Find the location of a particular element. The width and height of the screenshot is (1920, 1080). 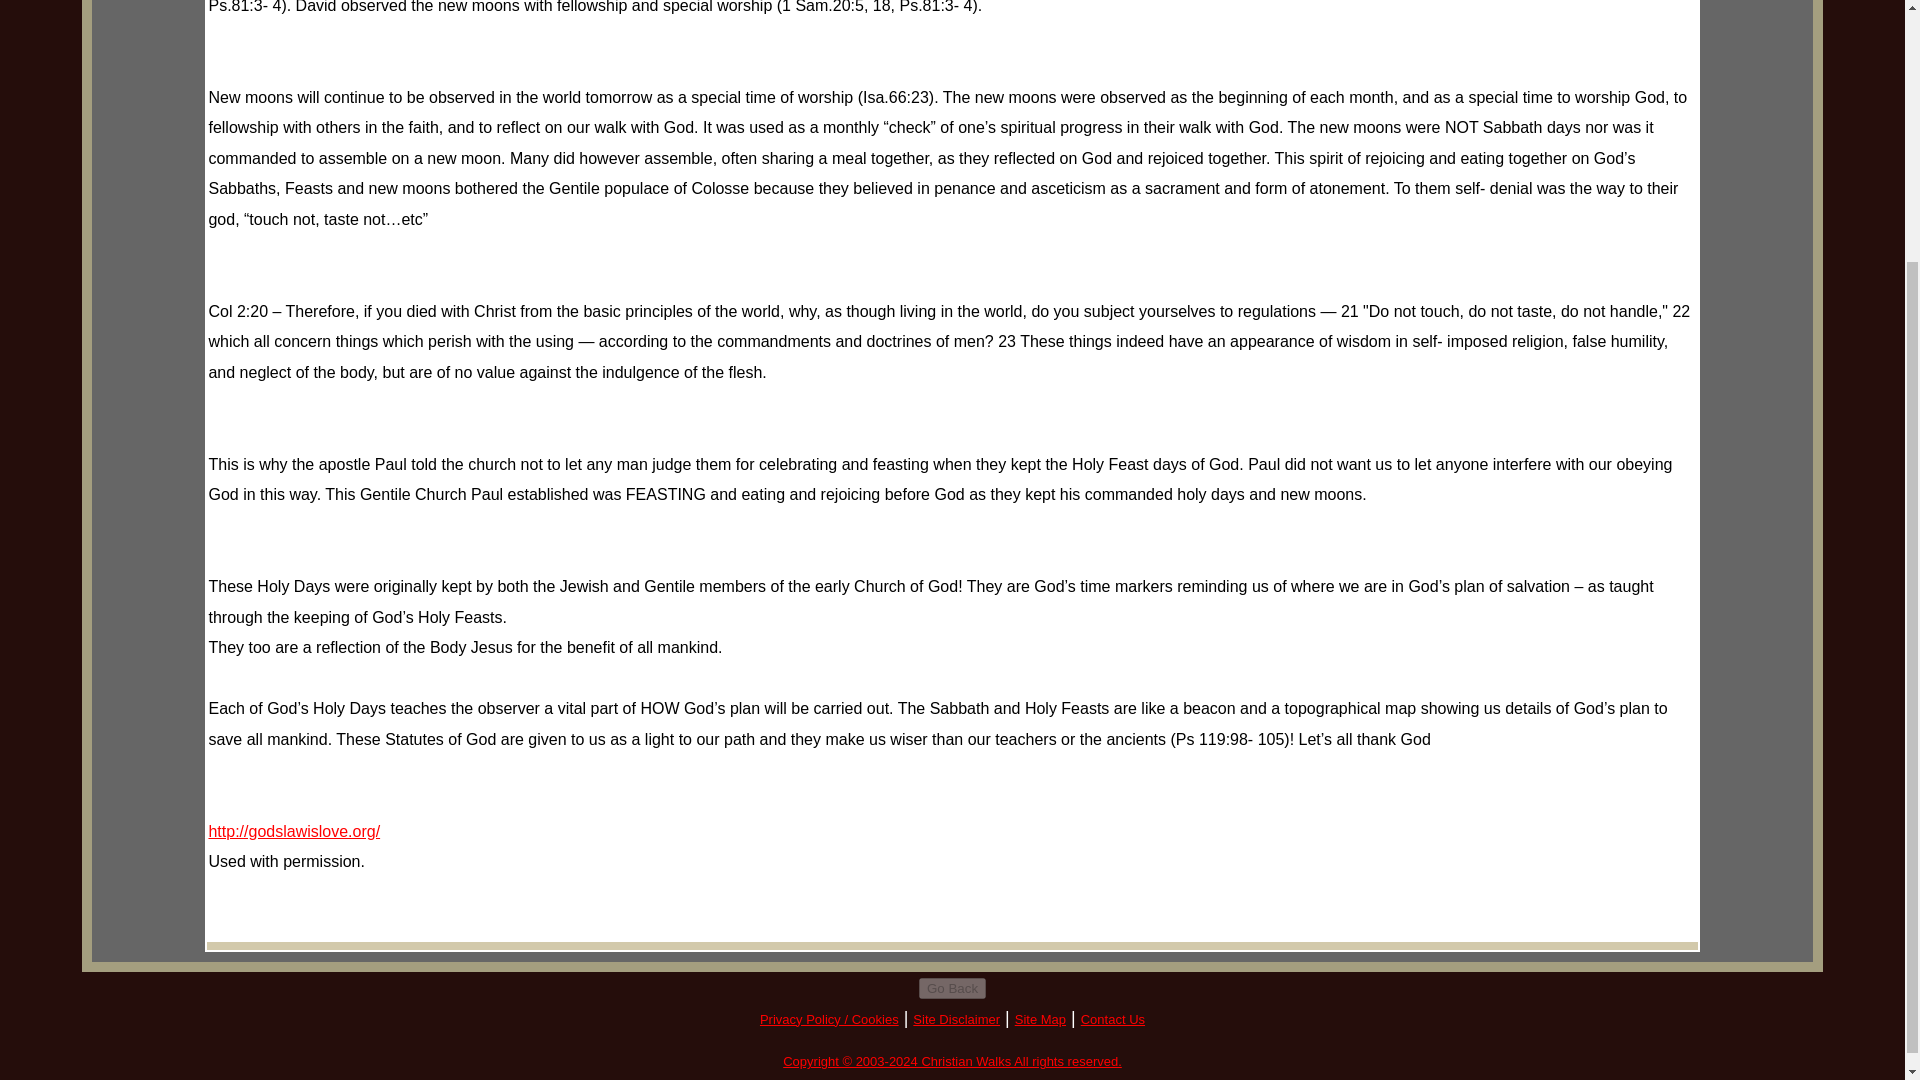

Site Map is located at coordinates (1040, 1019).